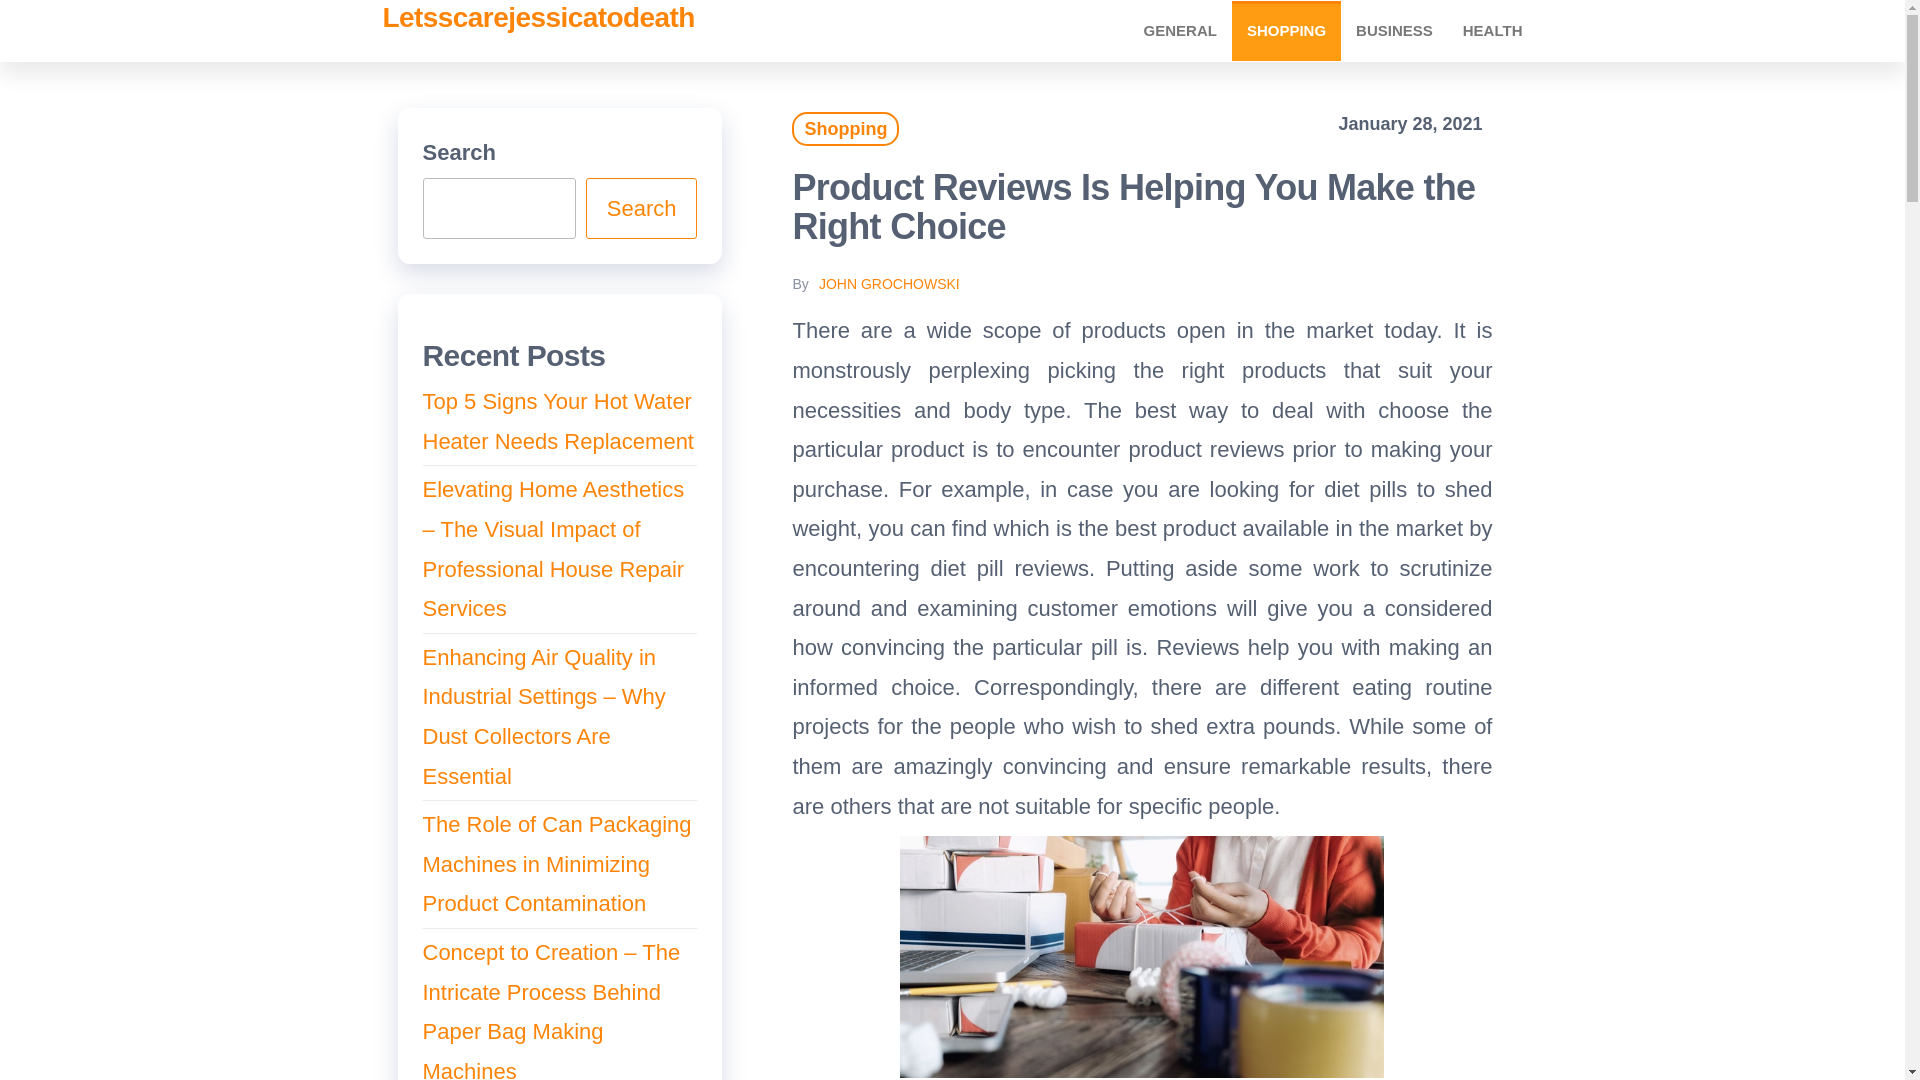 Image resolution: width=1920 pixels, height=1080 pixels. Describe the element at coordinates (1180, 30) in the screenshot. I see `General` at that location.